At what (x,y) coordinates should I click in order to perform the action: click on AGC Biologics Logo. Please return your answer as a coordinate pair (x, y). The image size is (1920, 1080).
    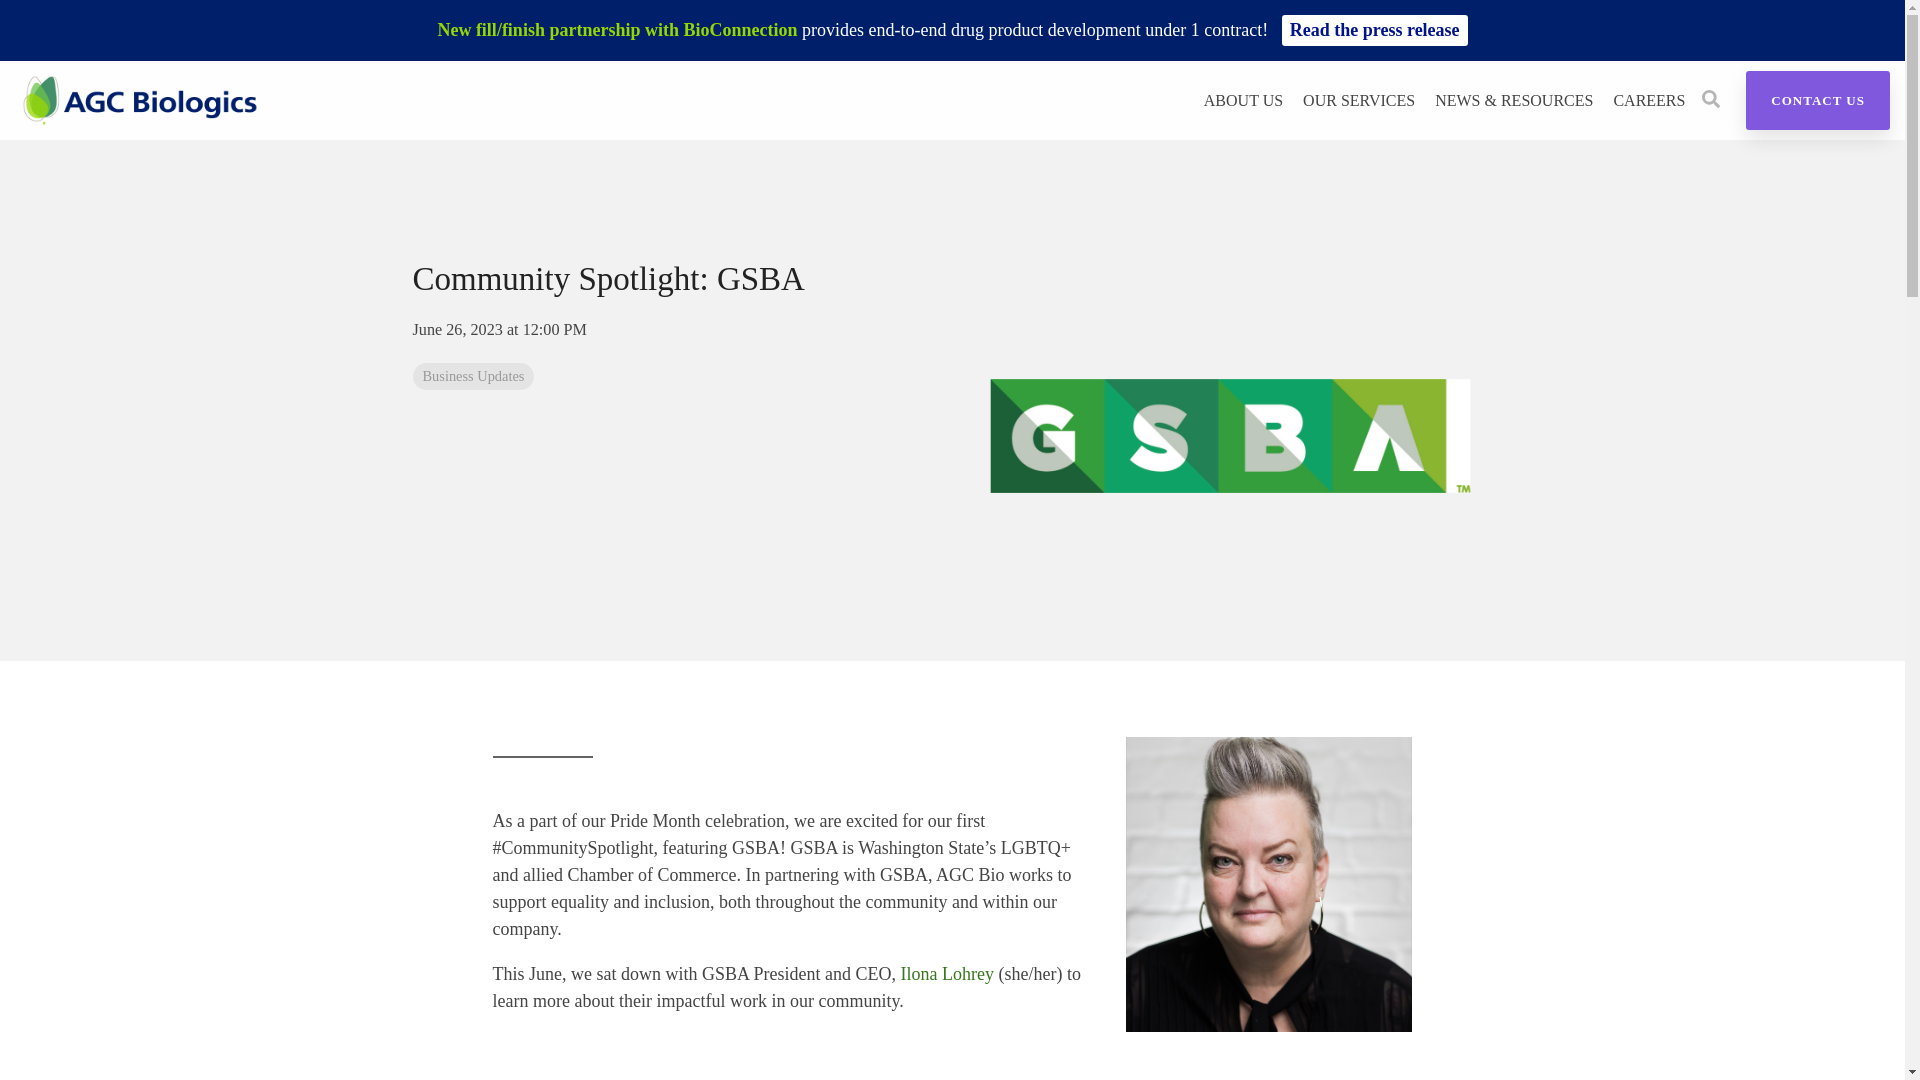
    Looking at the image, I should click on (140, 100).